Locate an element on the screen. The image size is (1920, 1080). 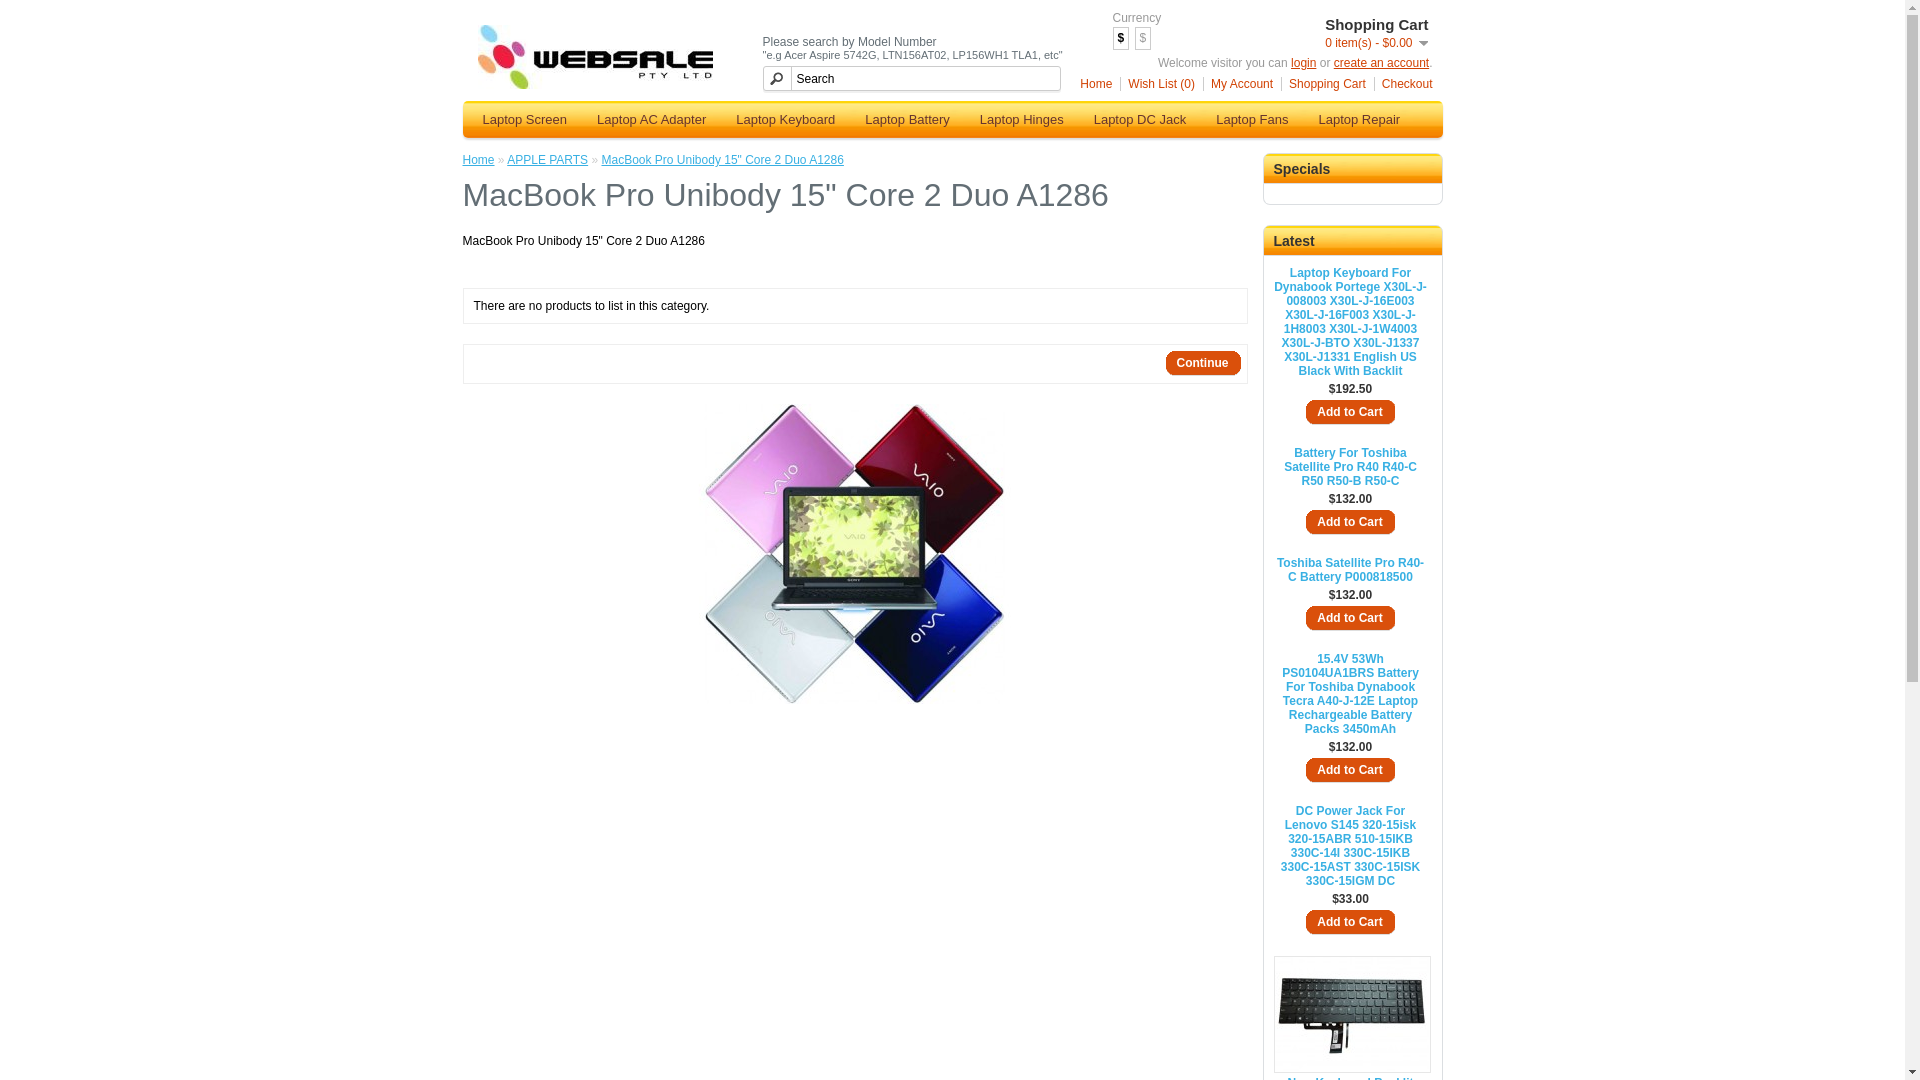
Add to Cart is located at coordinates (1350, 523).